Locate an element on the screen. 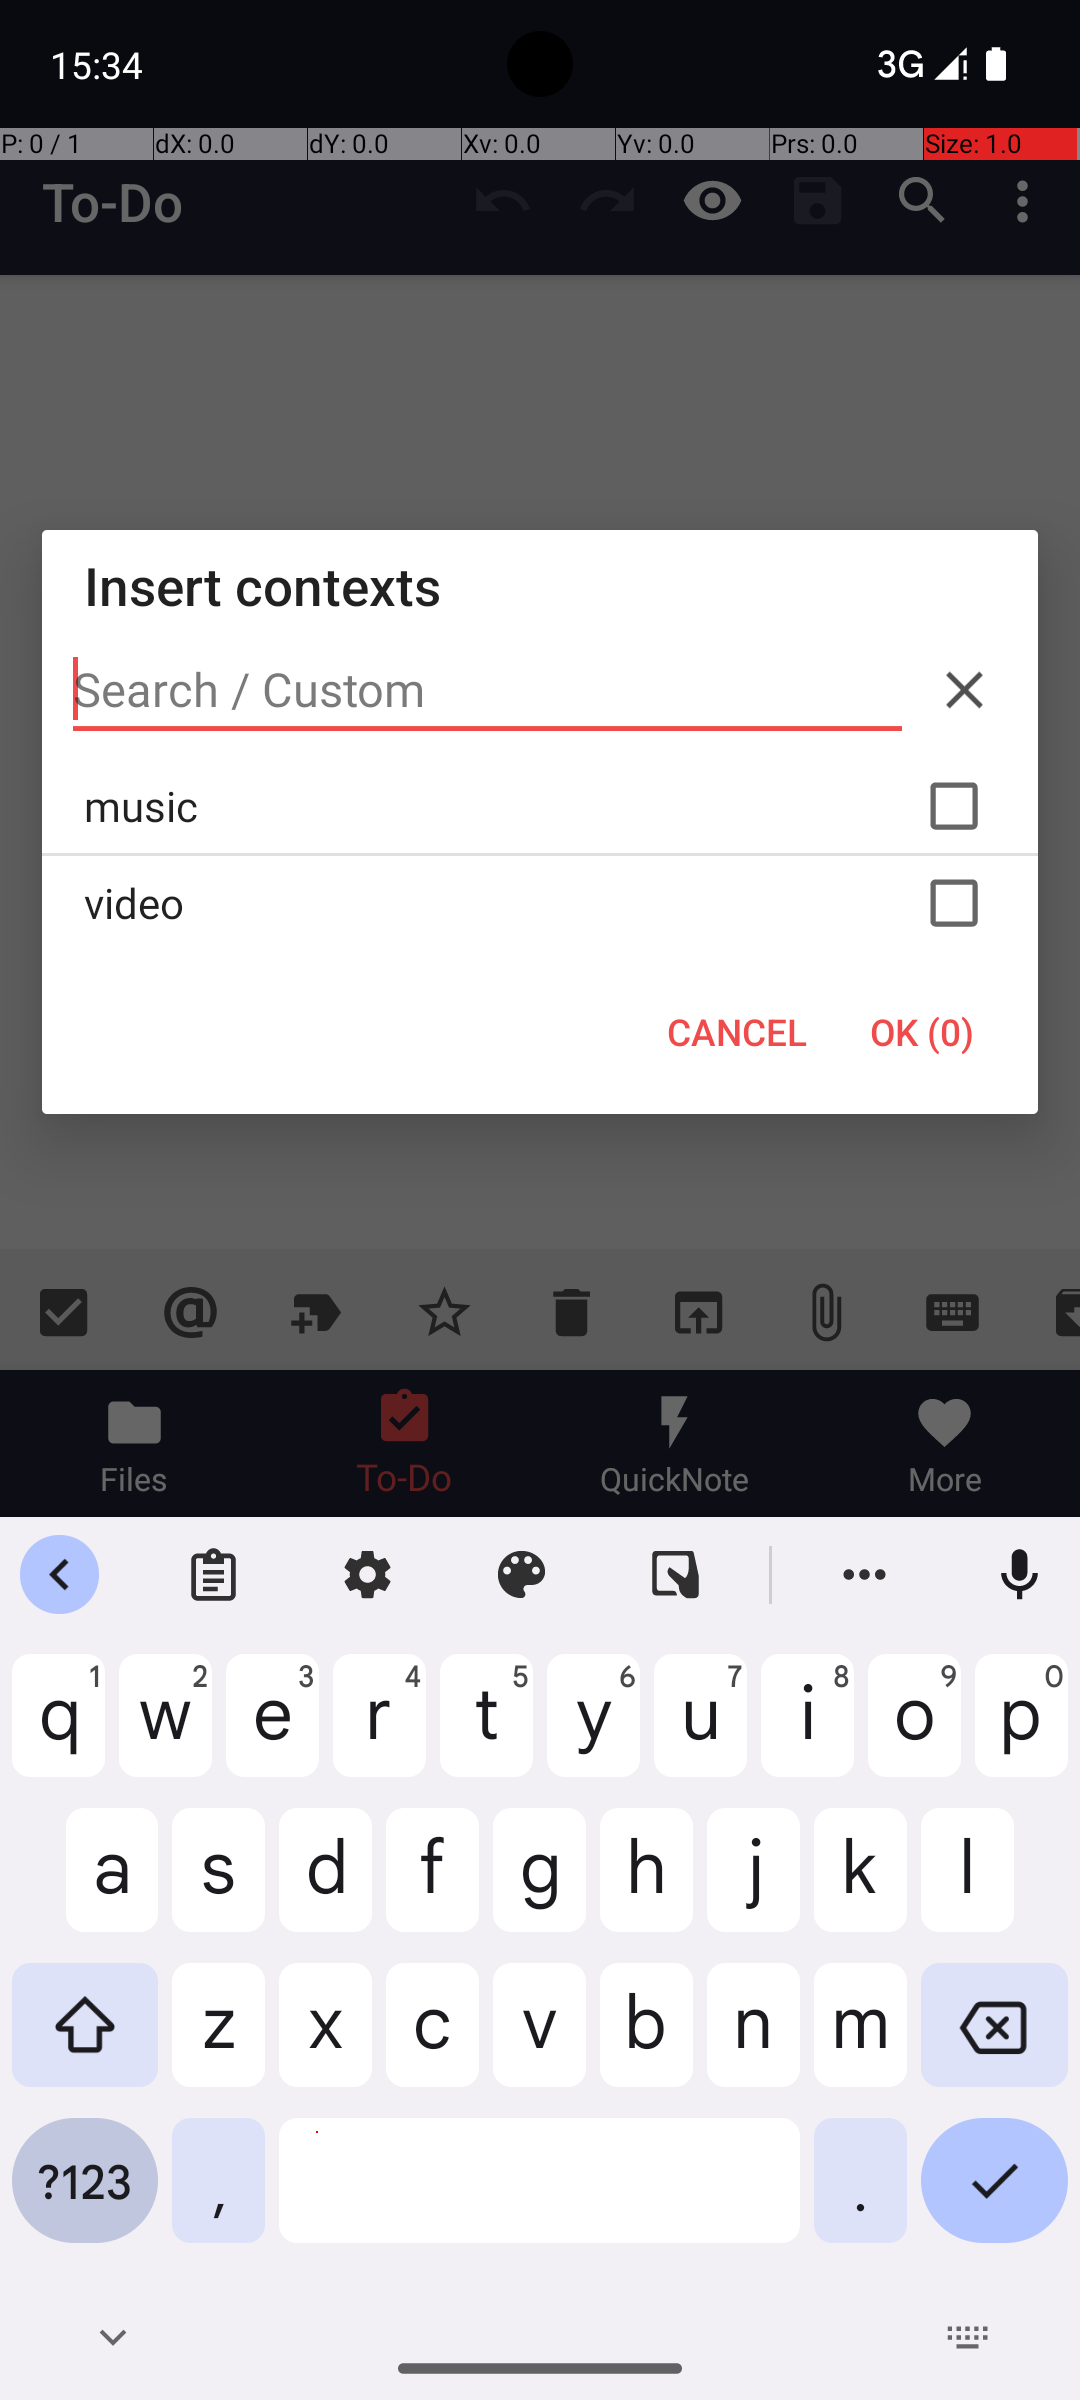 Image resolution: width=1080 pixels, height=2400 pixels. Insert contexts is located at coordinates (540, 586).